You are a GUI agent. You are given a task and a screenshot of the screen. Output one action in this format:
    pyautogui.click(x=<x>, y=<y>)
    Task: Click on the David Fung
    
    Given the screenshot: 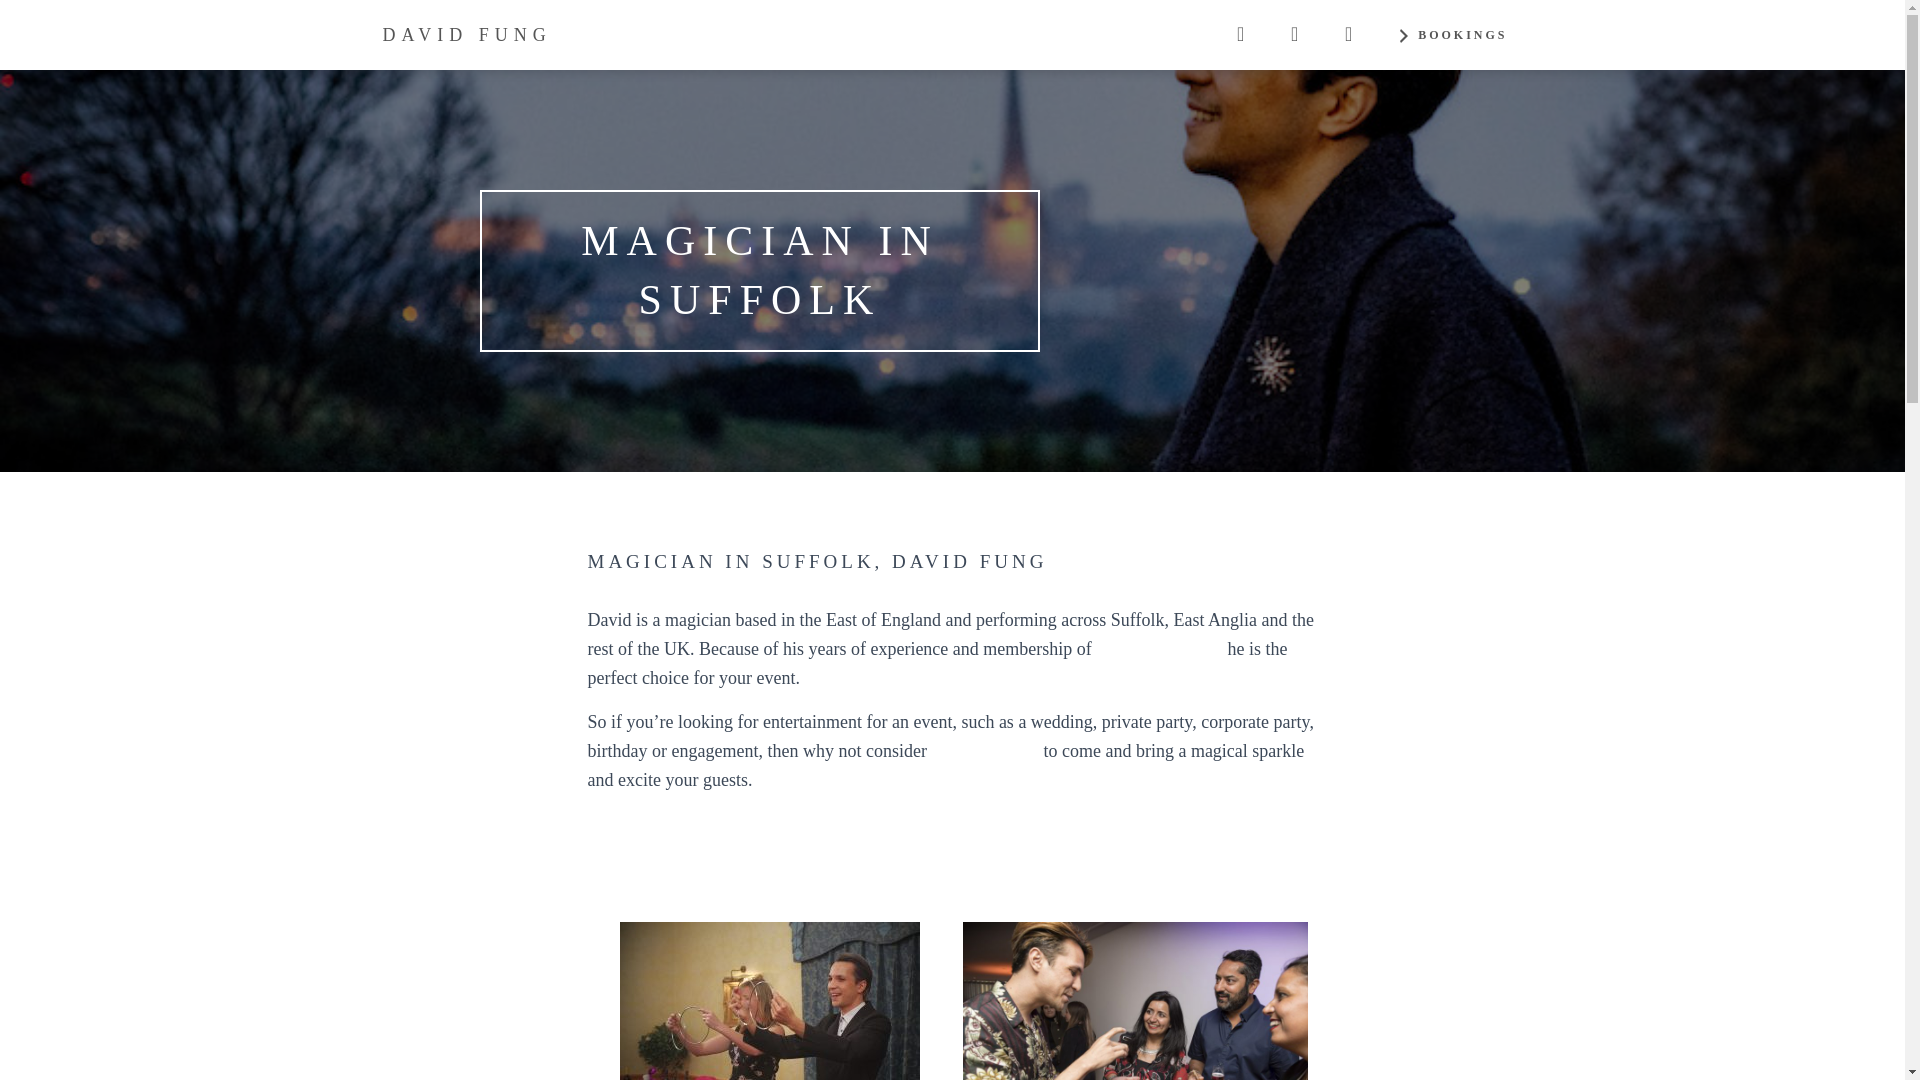 What is the action you would take?
    pyautogui.click(x=467, y=34)
    